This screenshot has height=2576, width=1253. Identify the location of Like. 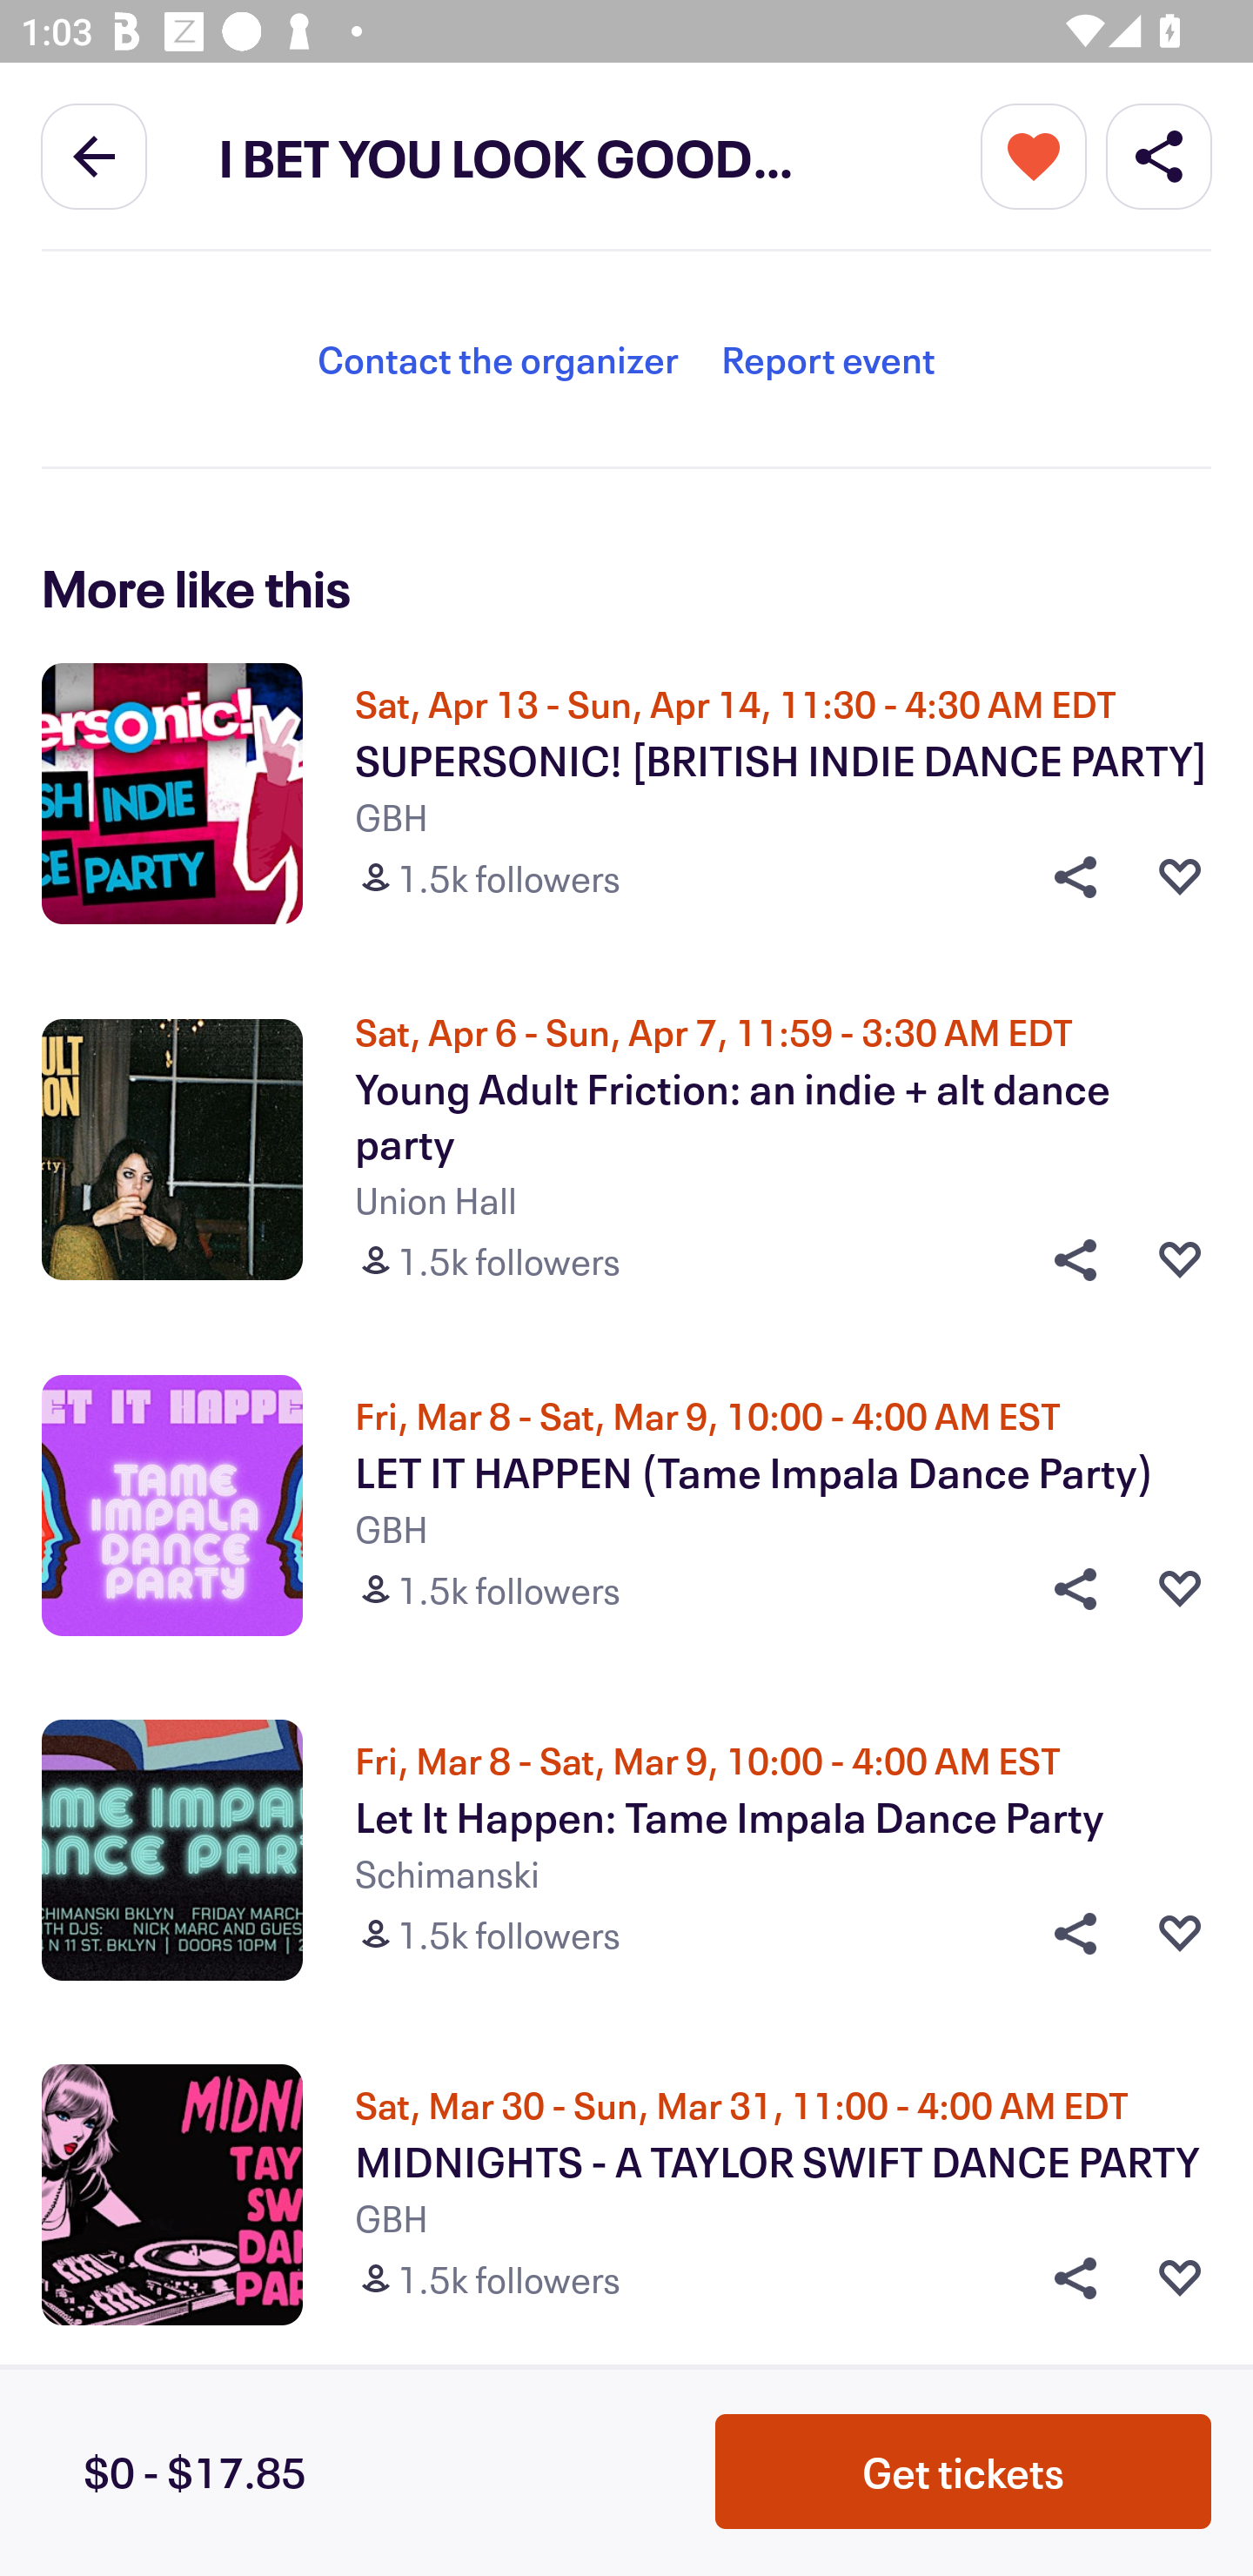
(1180, 1933).